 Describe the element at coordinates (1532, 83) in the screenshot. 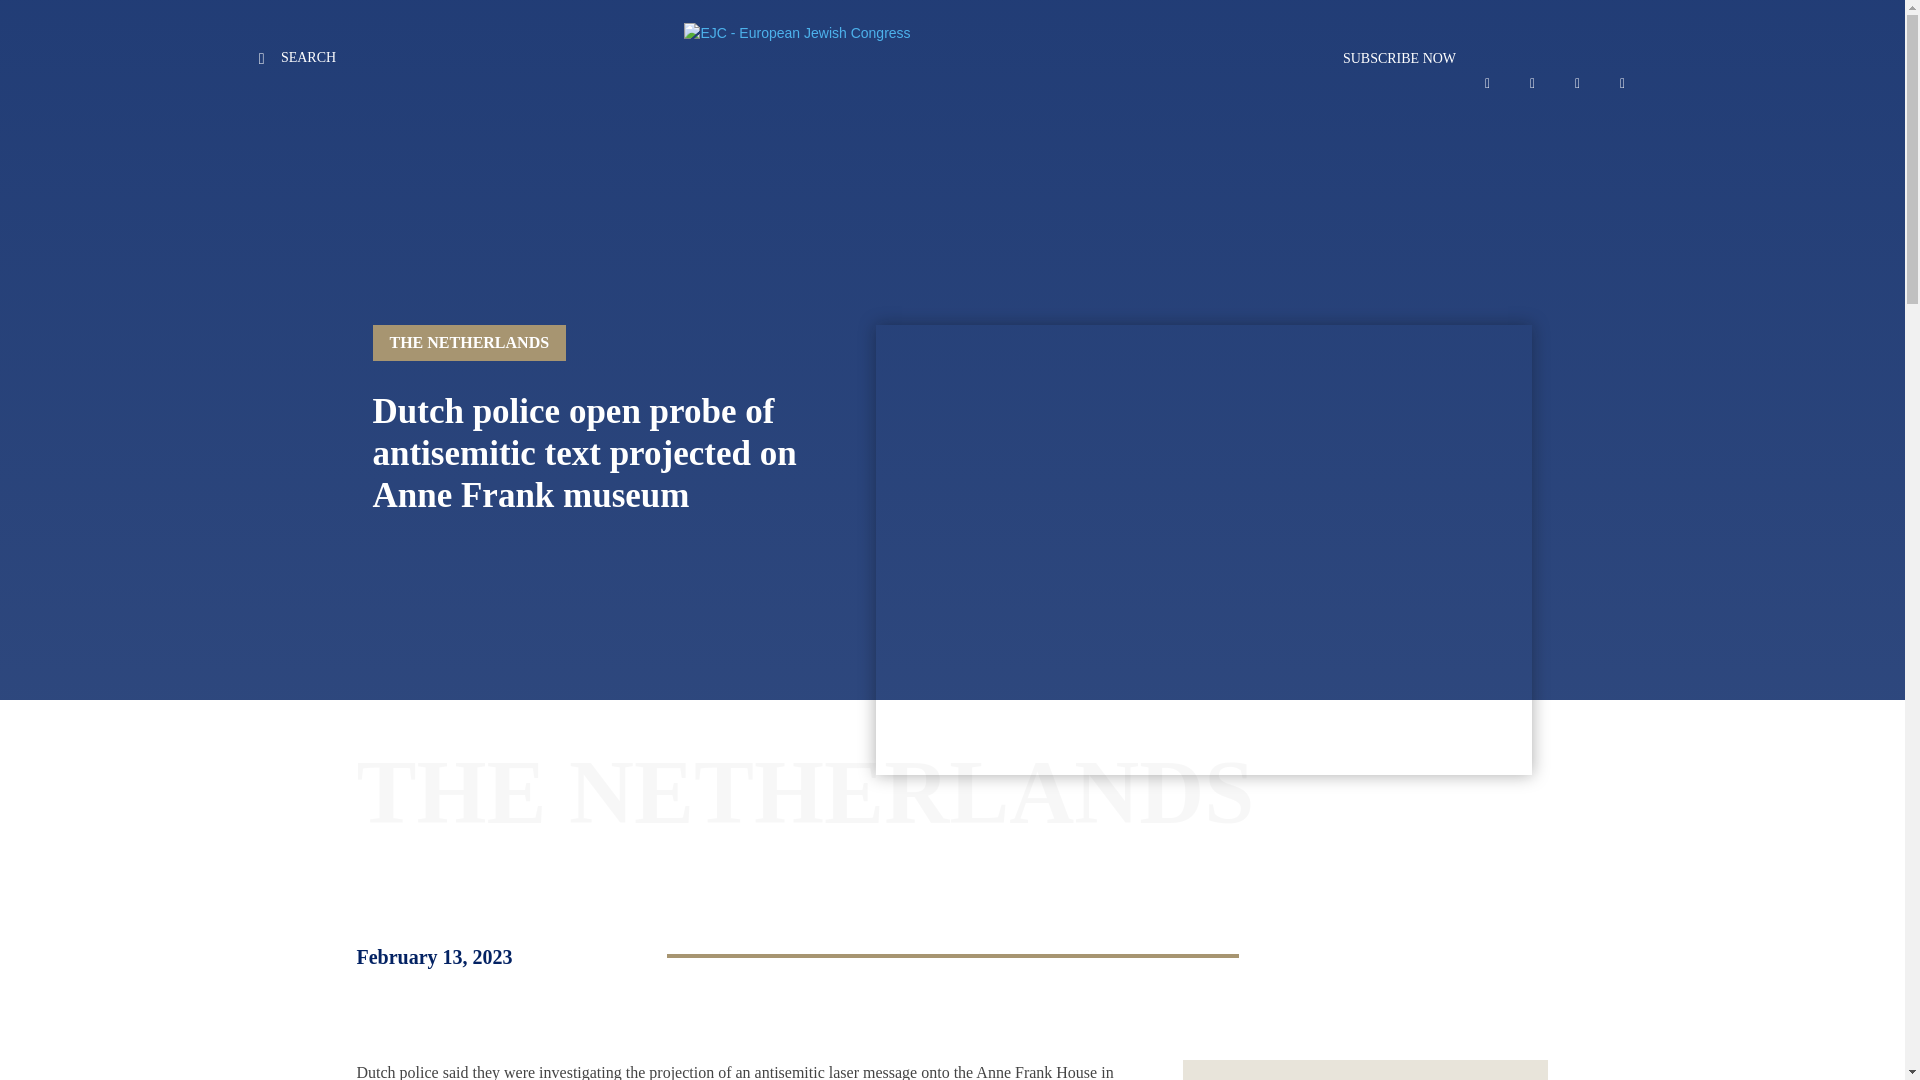

I see `Instagram` at that location.